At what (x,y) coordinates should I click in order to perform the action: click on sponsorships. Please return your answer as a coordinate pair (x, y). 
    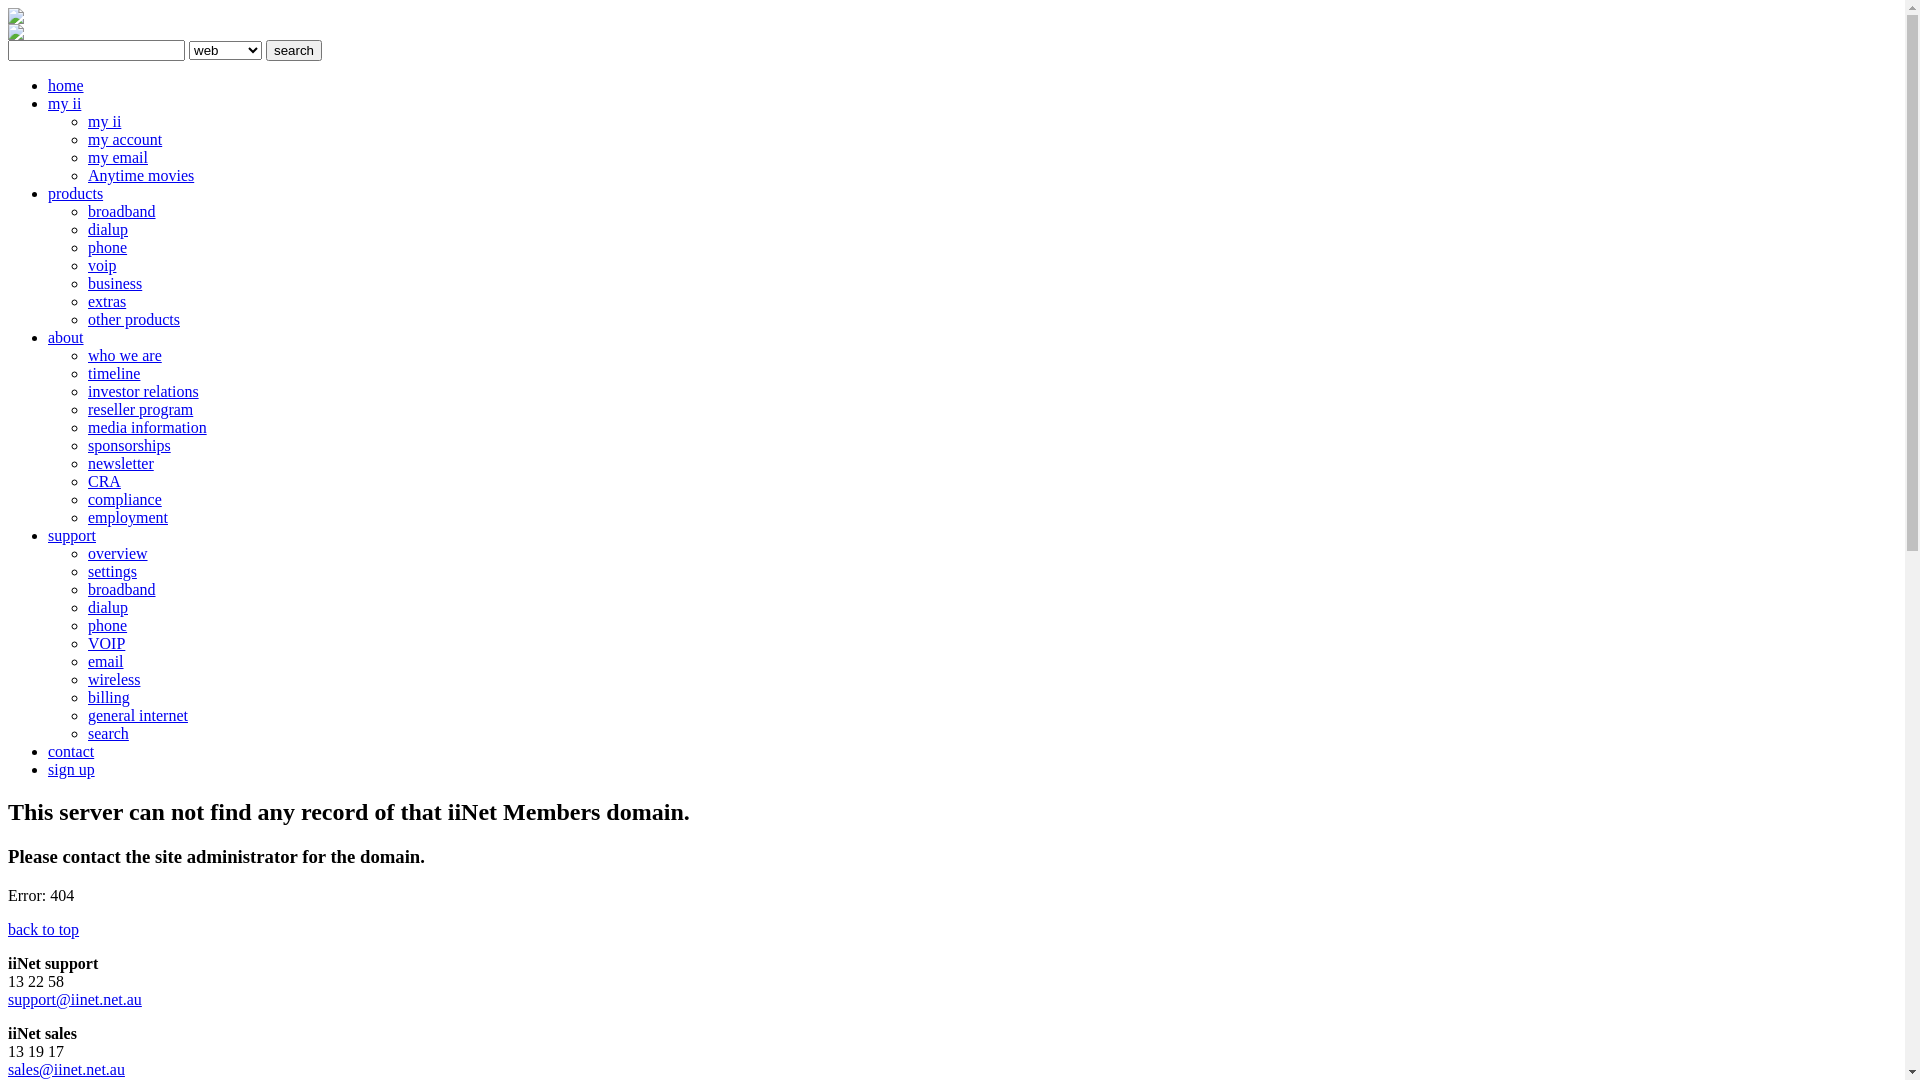
    Looking at the image, I should click on (130, 446).